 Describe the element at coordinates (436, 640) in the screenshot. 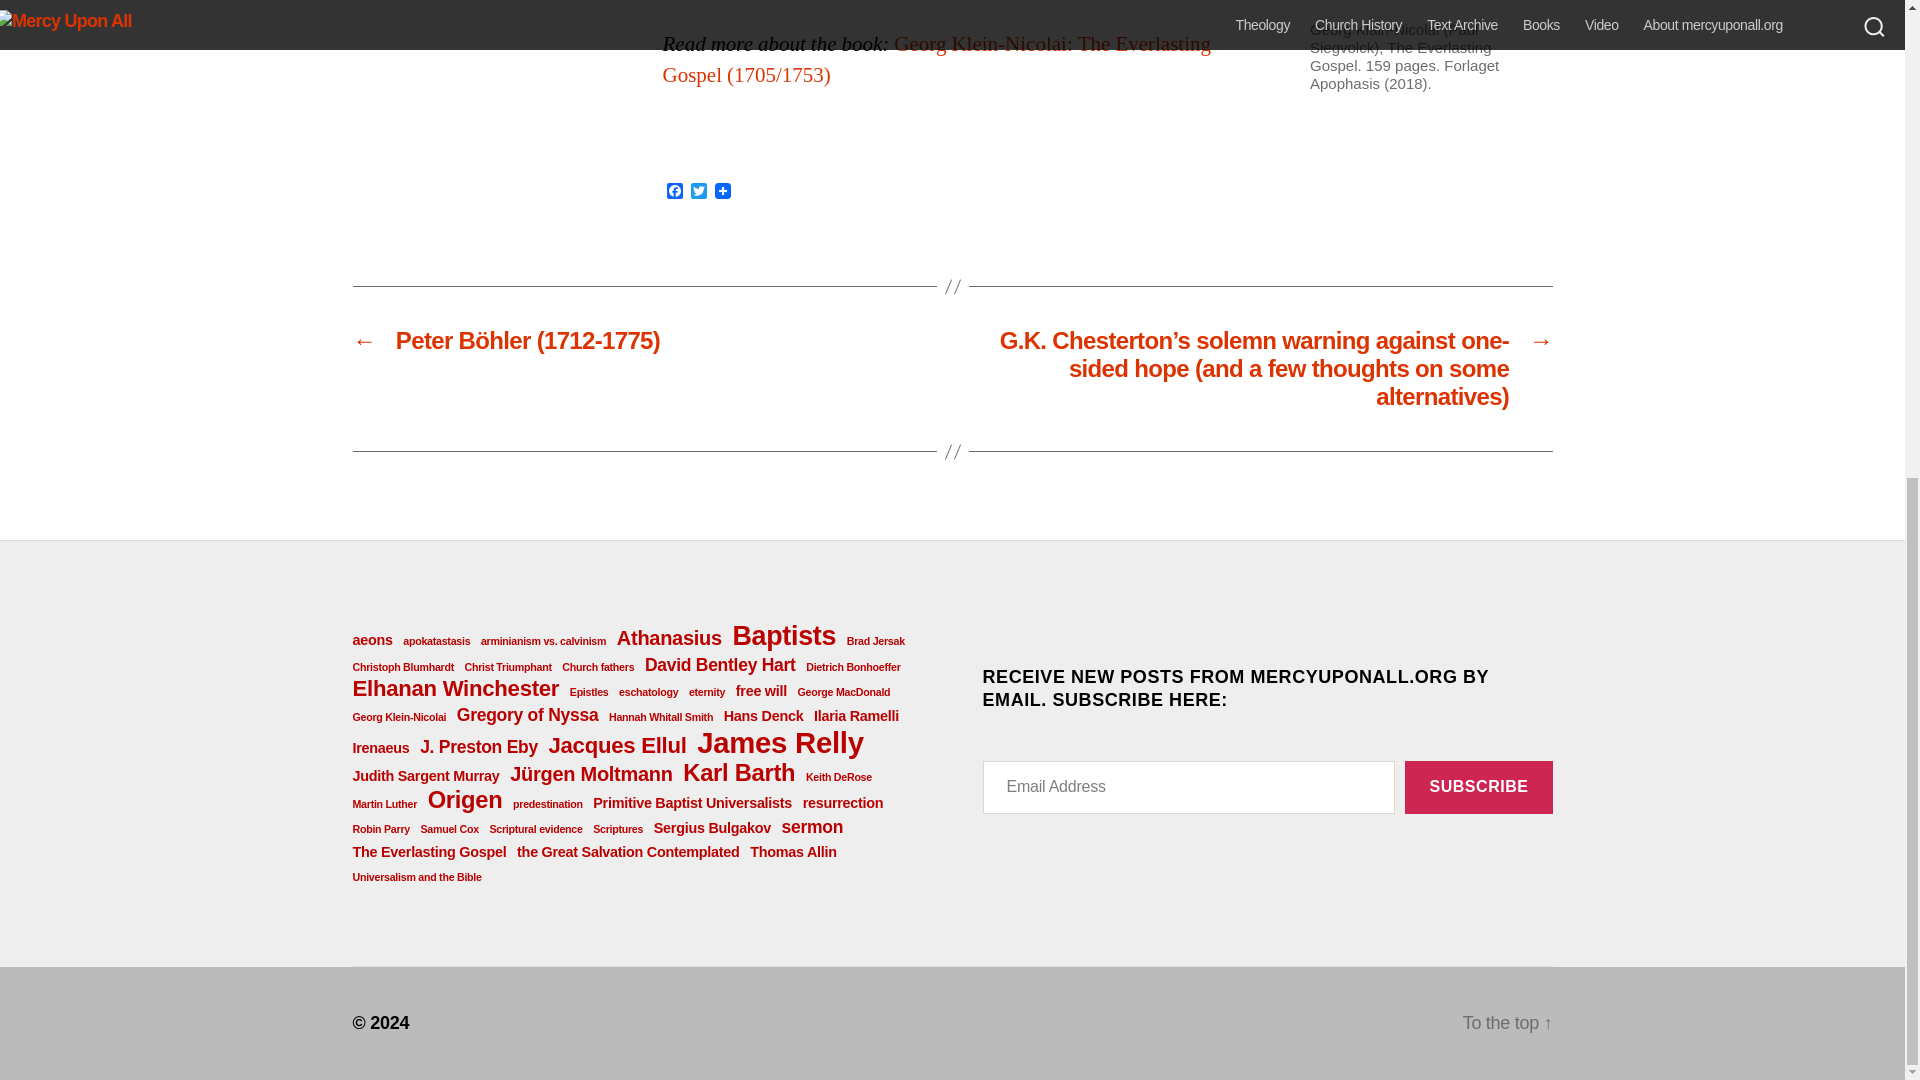

I see `apokatastasis` at that location.